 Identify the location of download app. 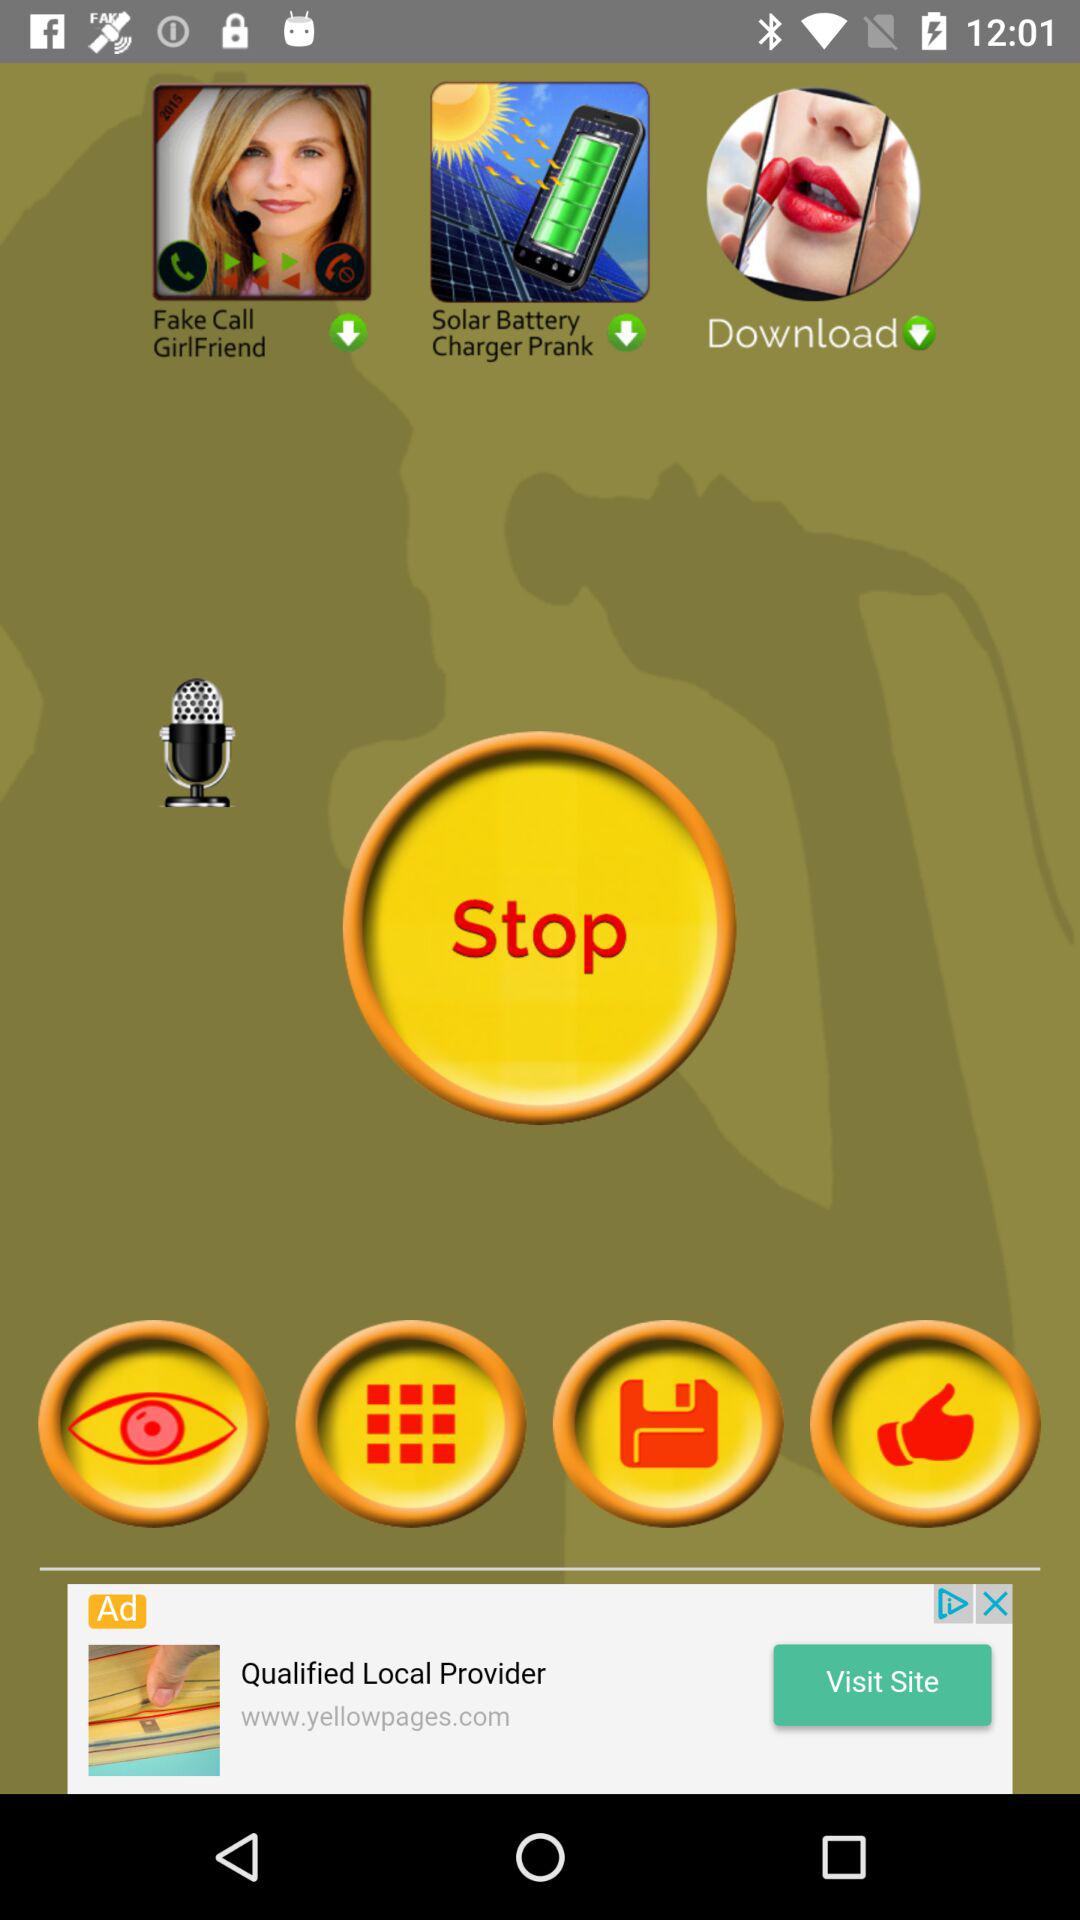
(817, 218).